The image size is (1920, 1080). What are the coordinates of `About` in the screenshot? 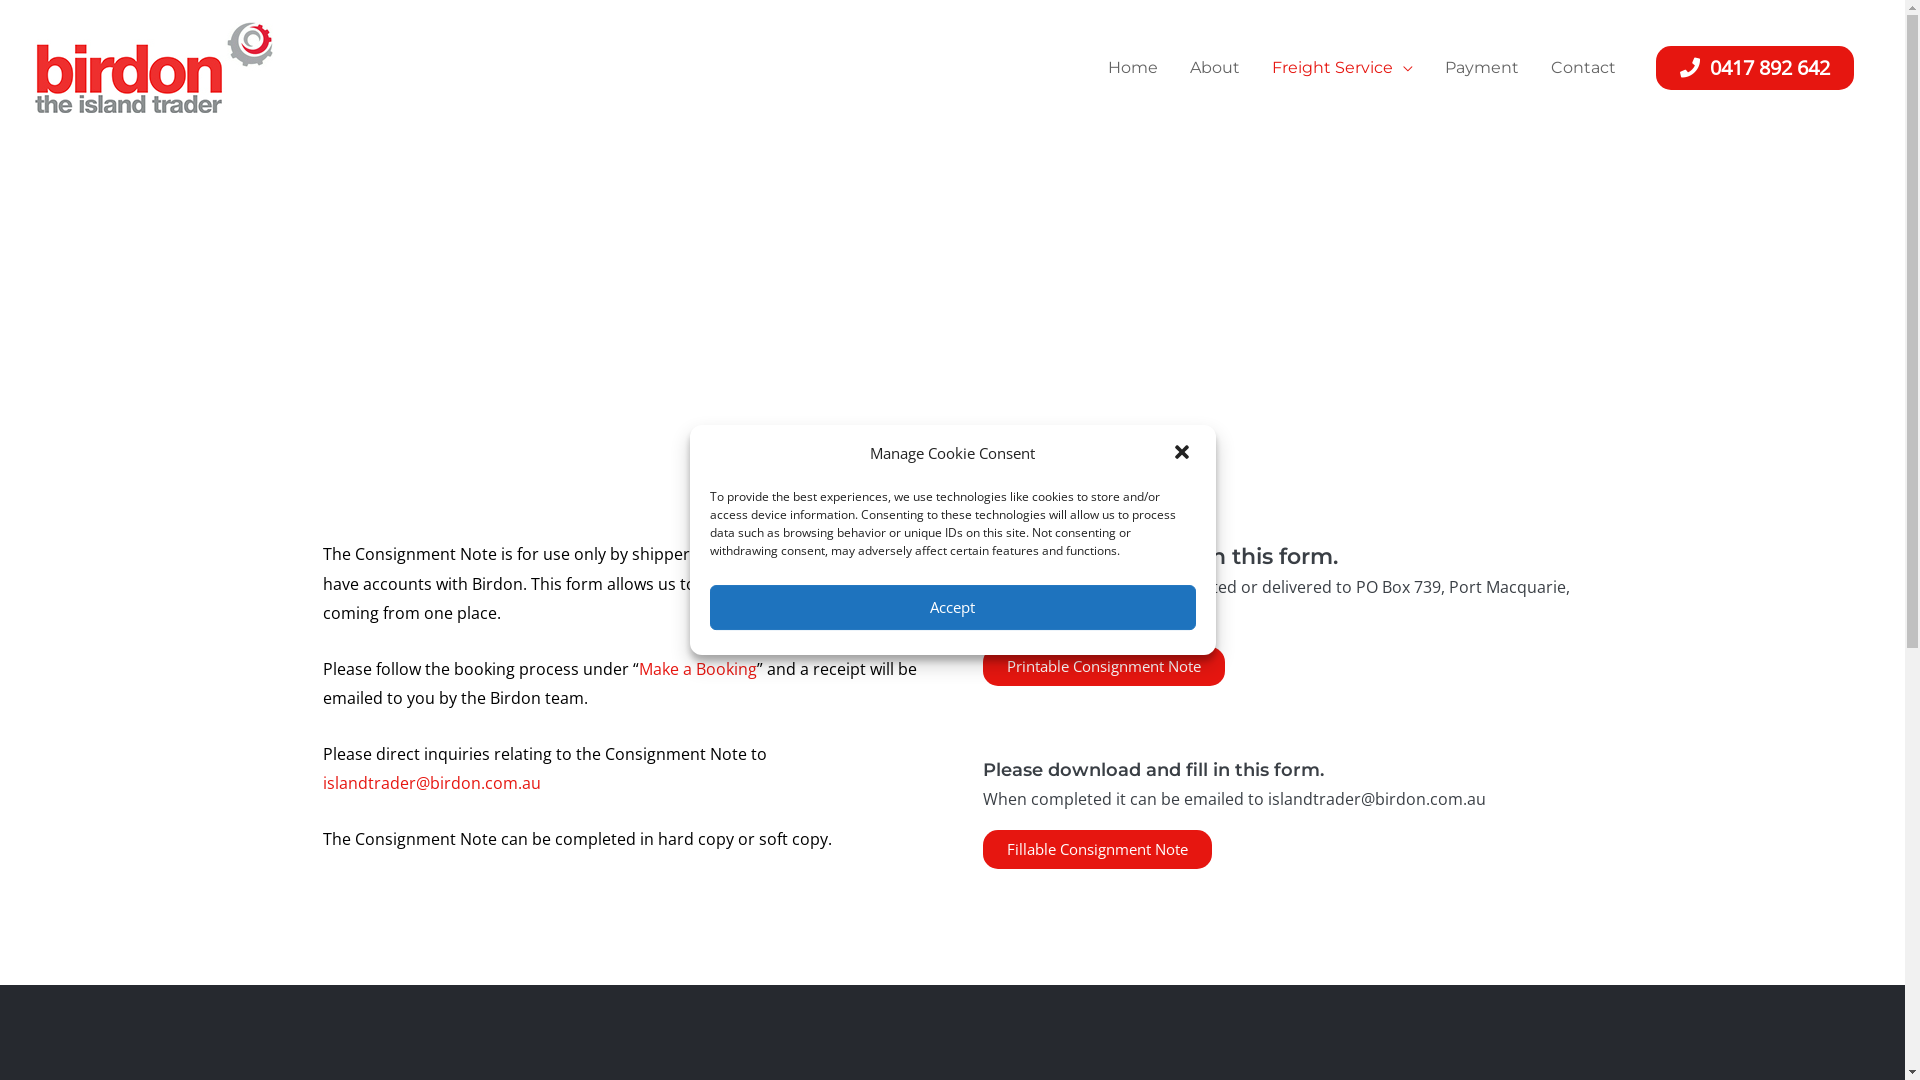 It's located at (1215, 68).